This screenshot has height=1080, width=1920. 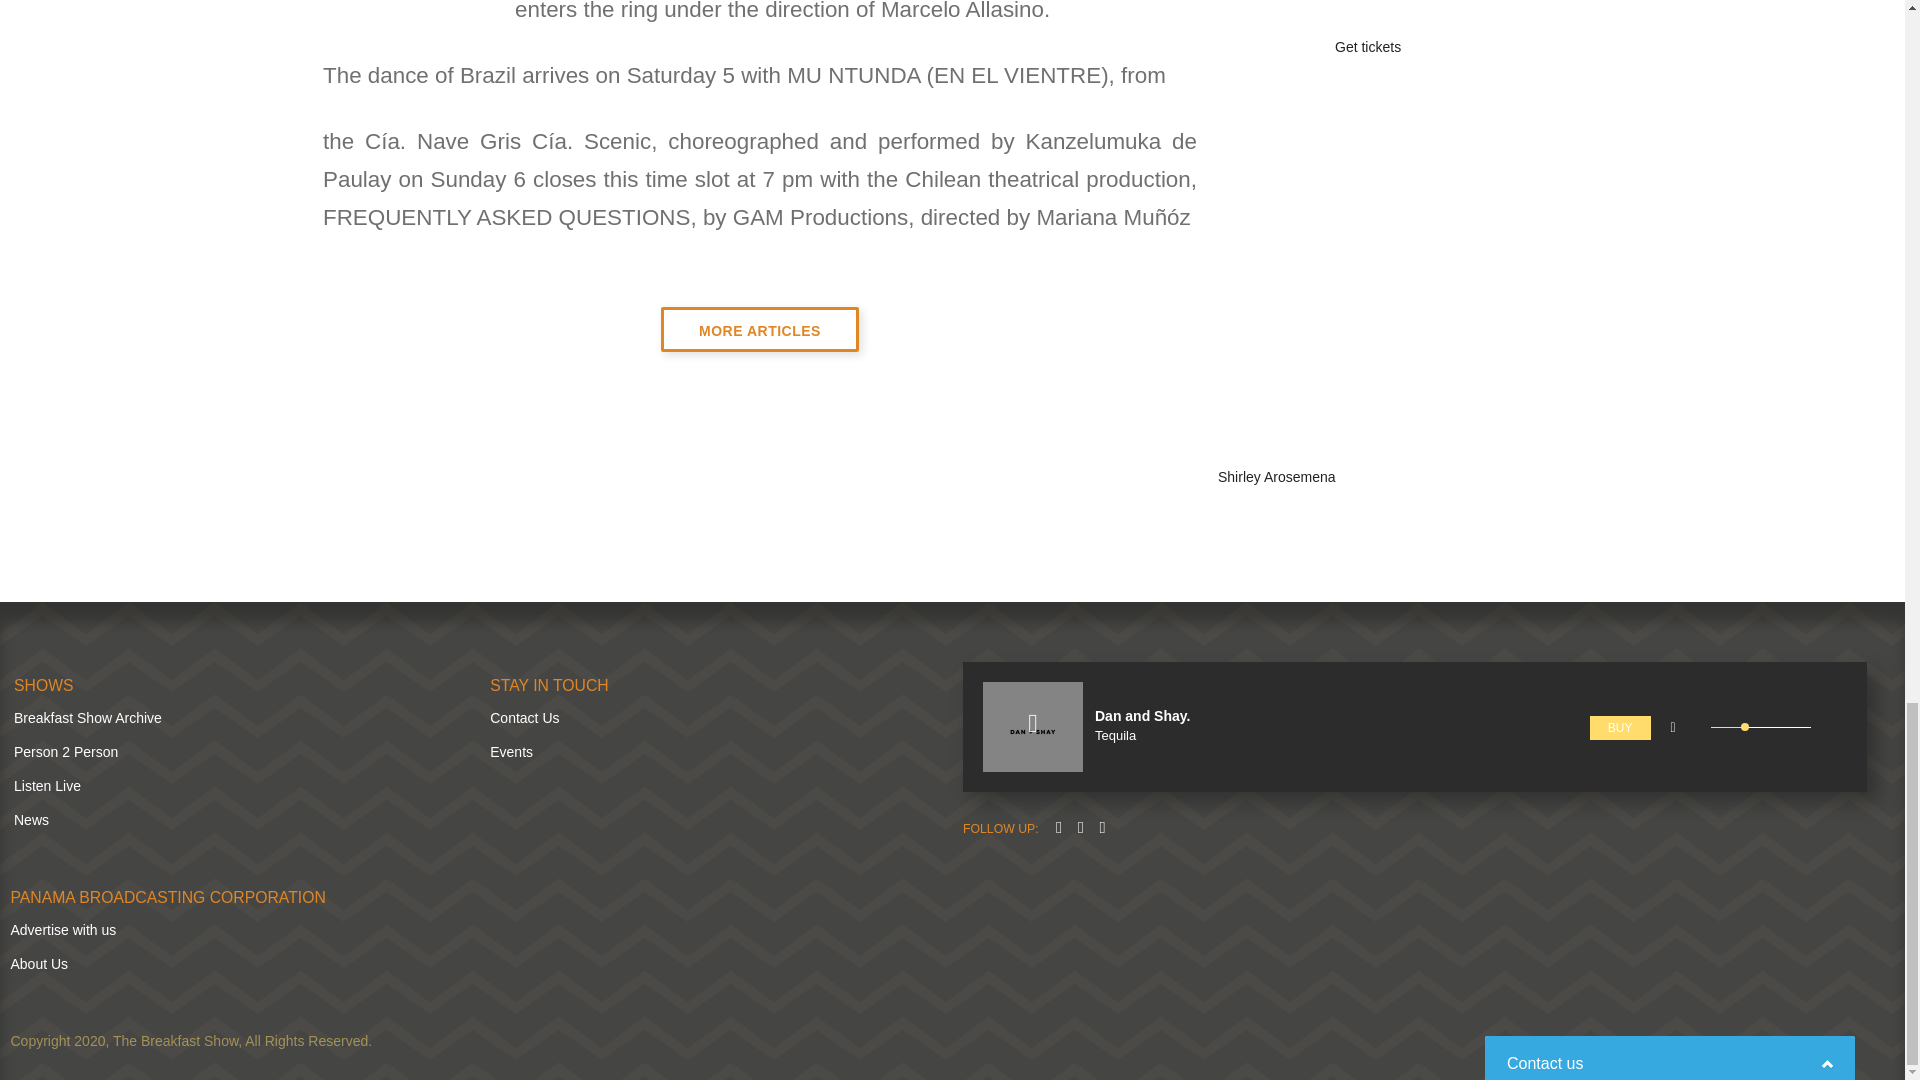 What do you see at coordinates (31, 820) in the screenshot?
I see `News` at bounding box center [31, 820].